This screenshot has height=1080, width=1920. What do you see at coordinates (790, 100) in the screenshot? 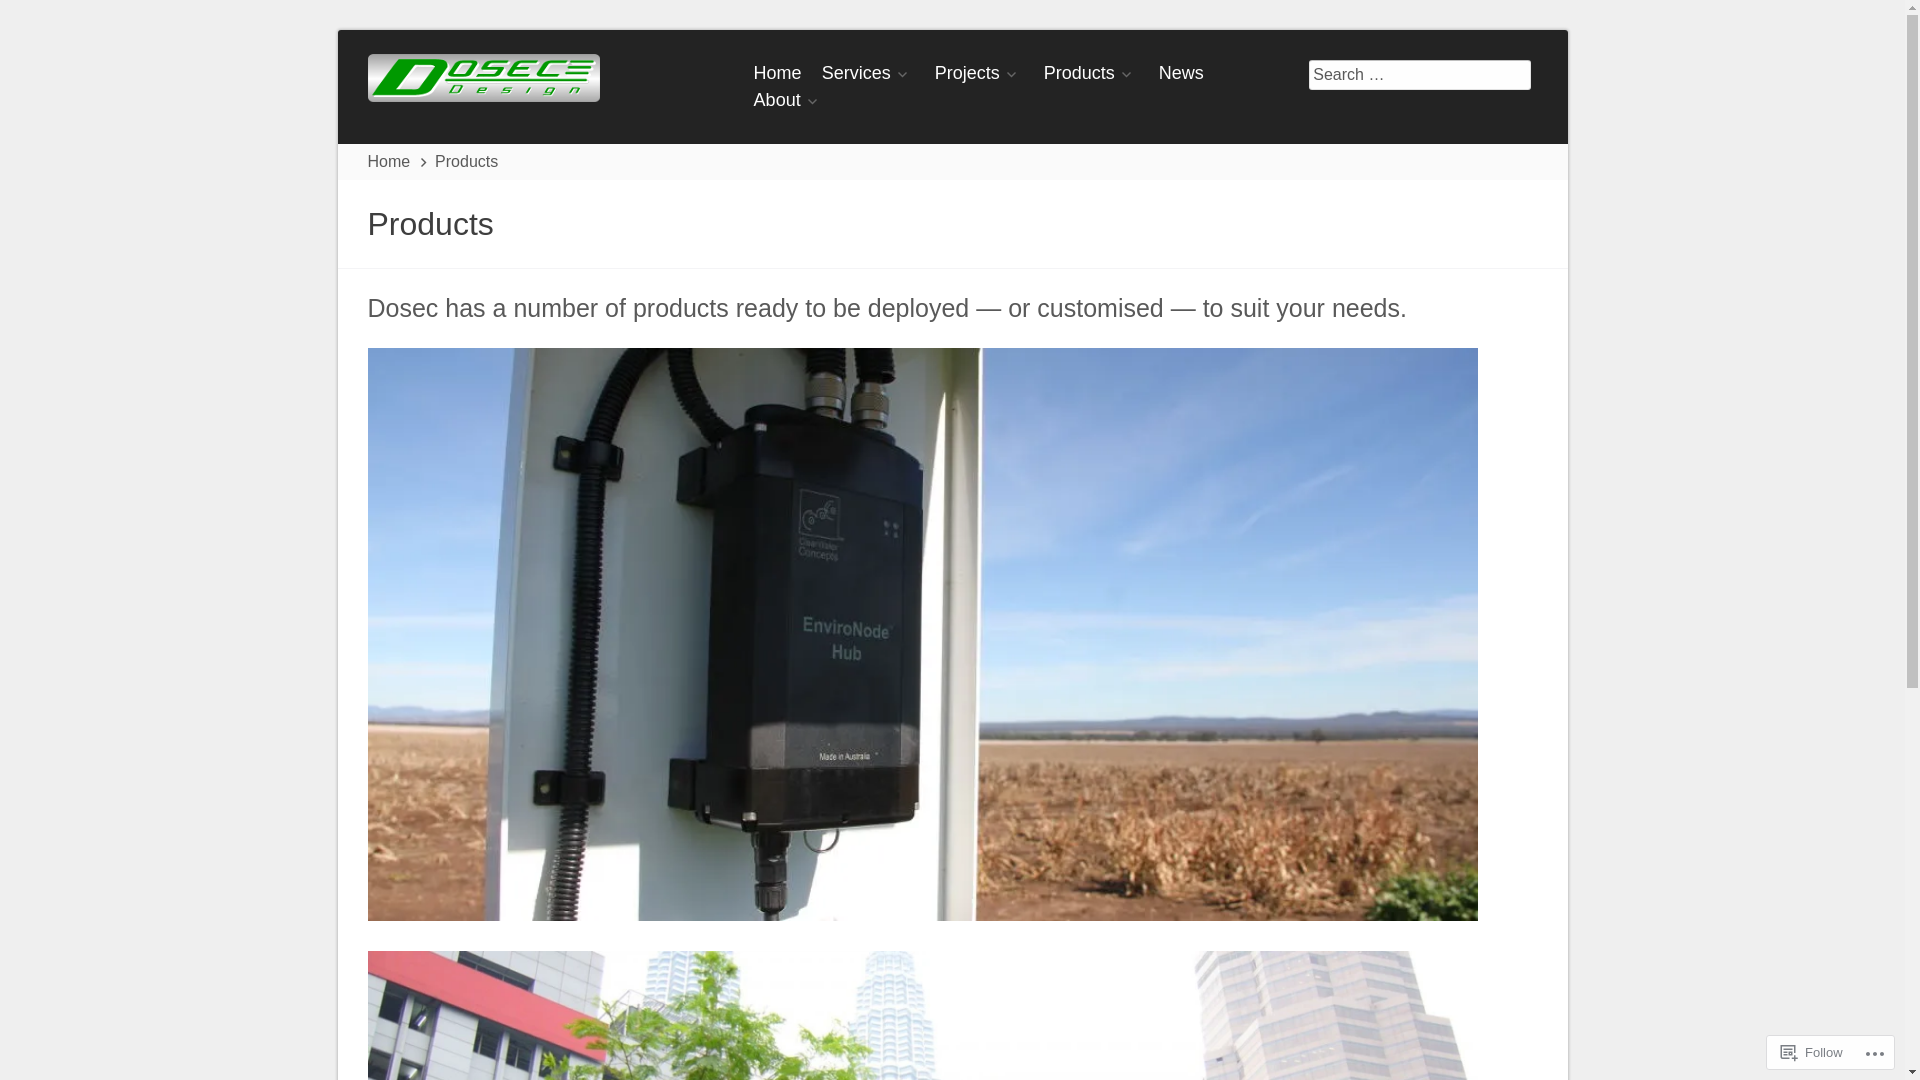
I see `About` at bounding box center [790, 100].